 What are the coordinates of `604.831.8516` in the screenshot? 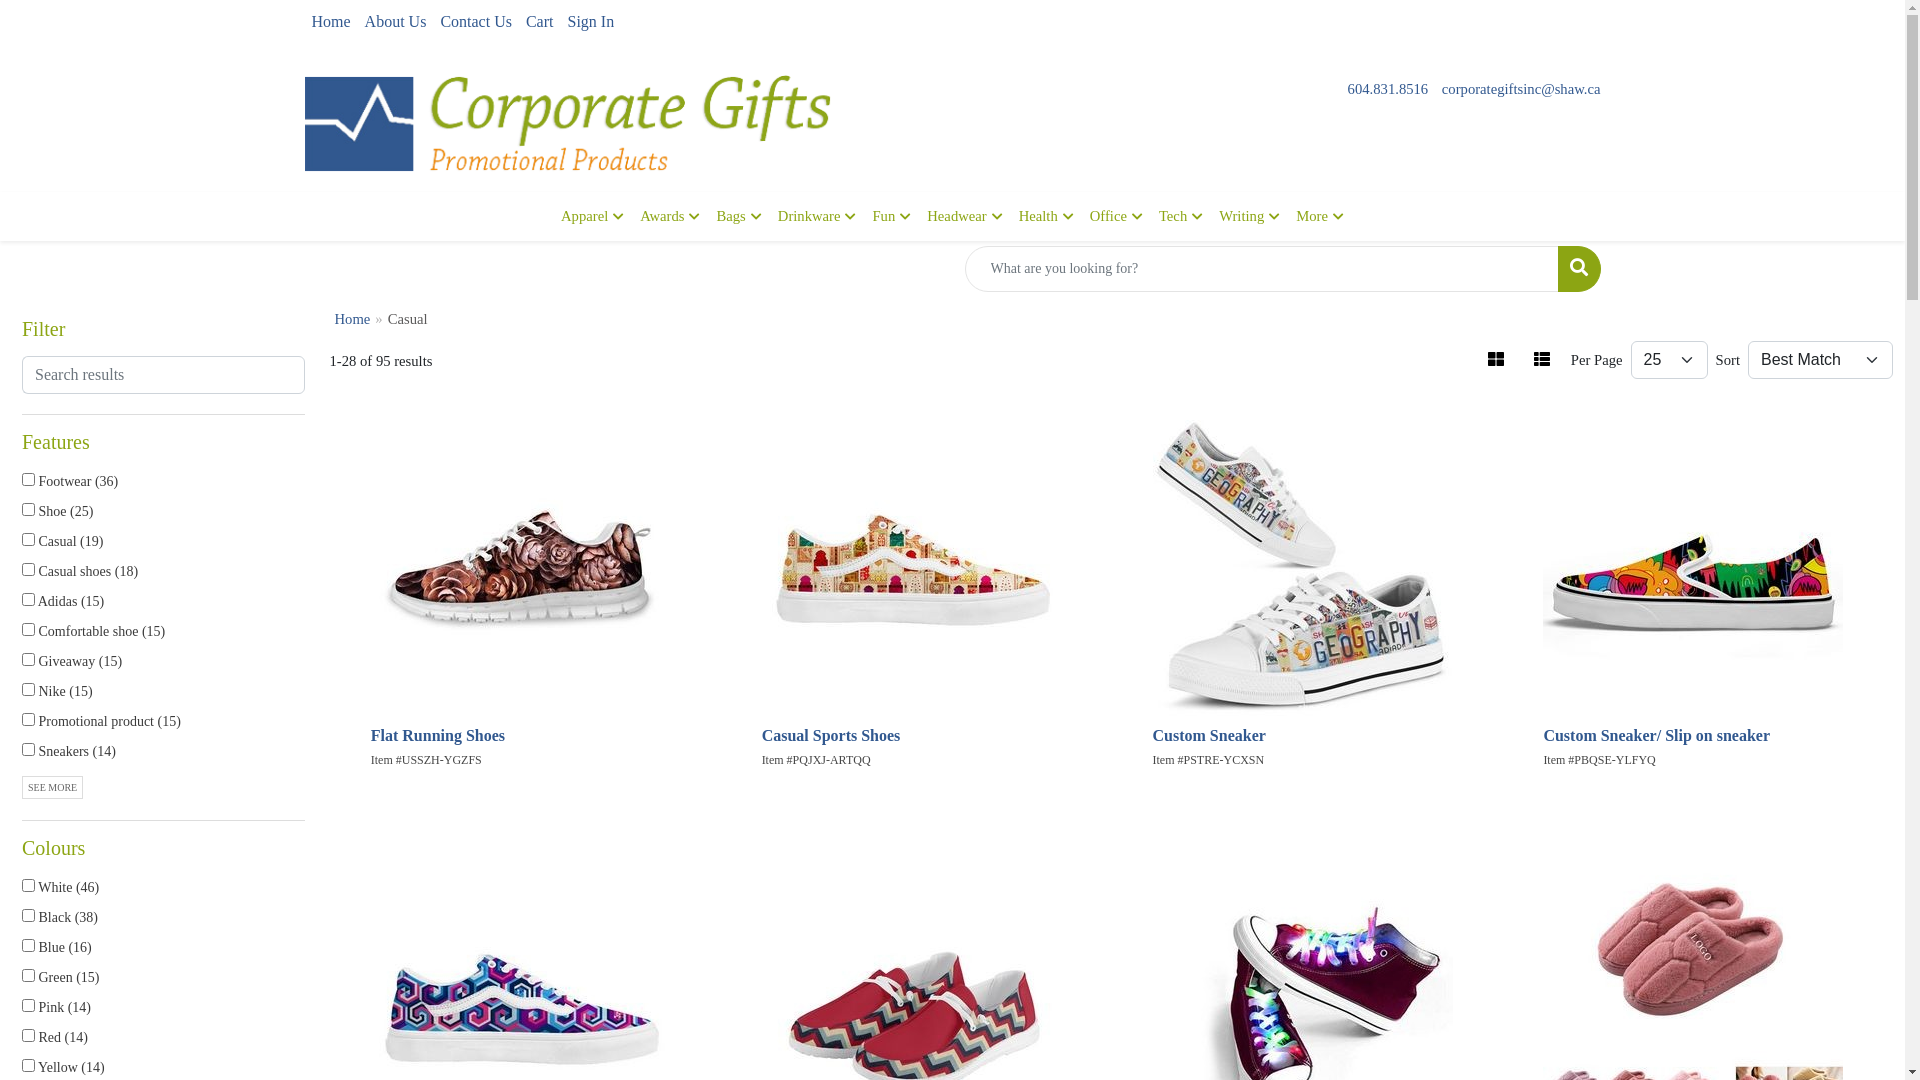 It's located at (1388, 89).